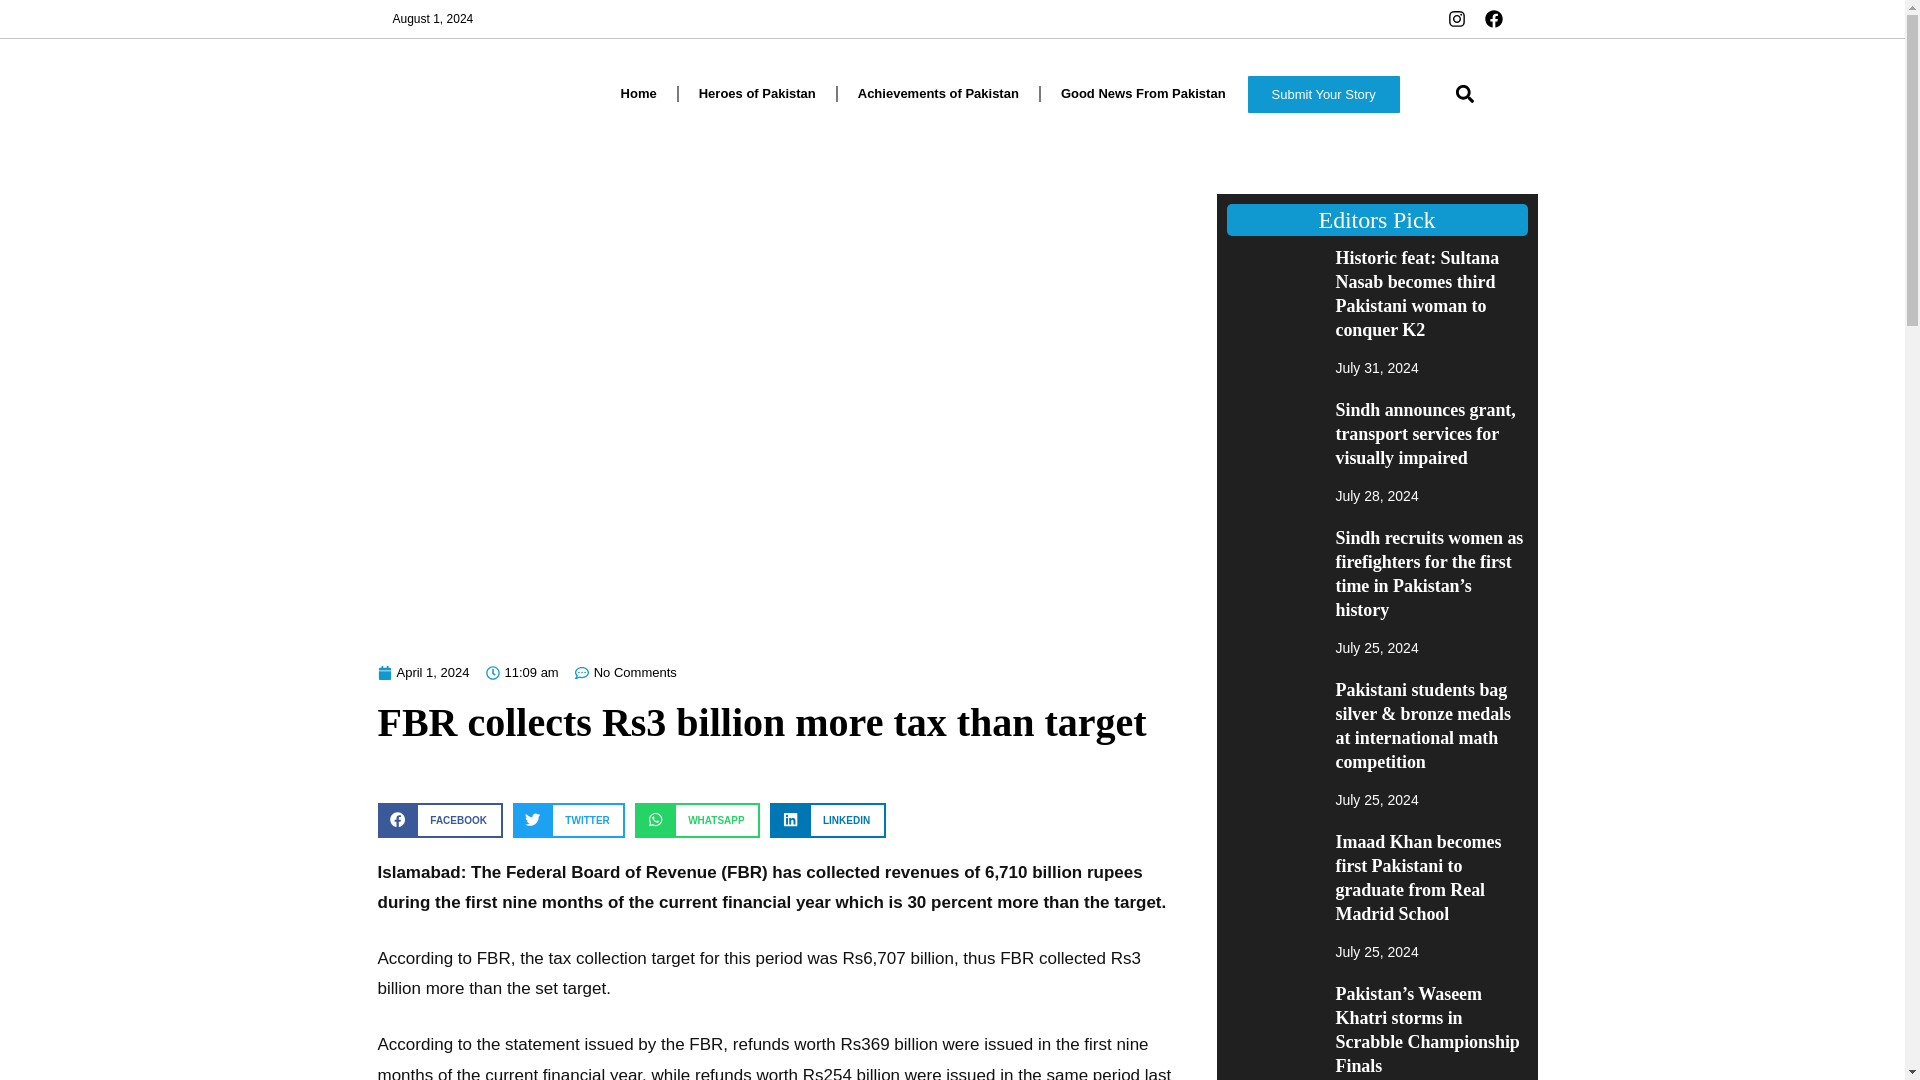 The width and height of the screenshot is (1920, 1080). What do you see at coordinates (1324, 94) in the screenshot?
I see `Submit Your Story` at bounding box center [1324, 94].